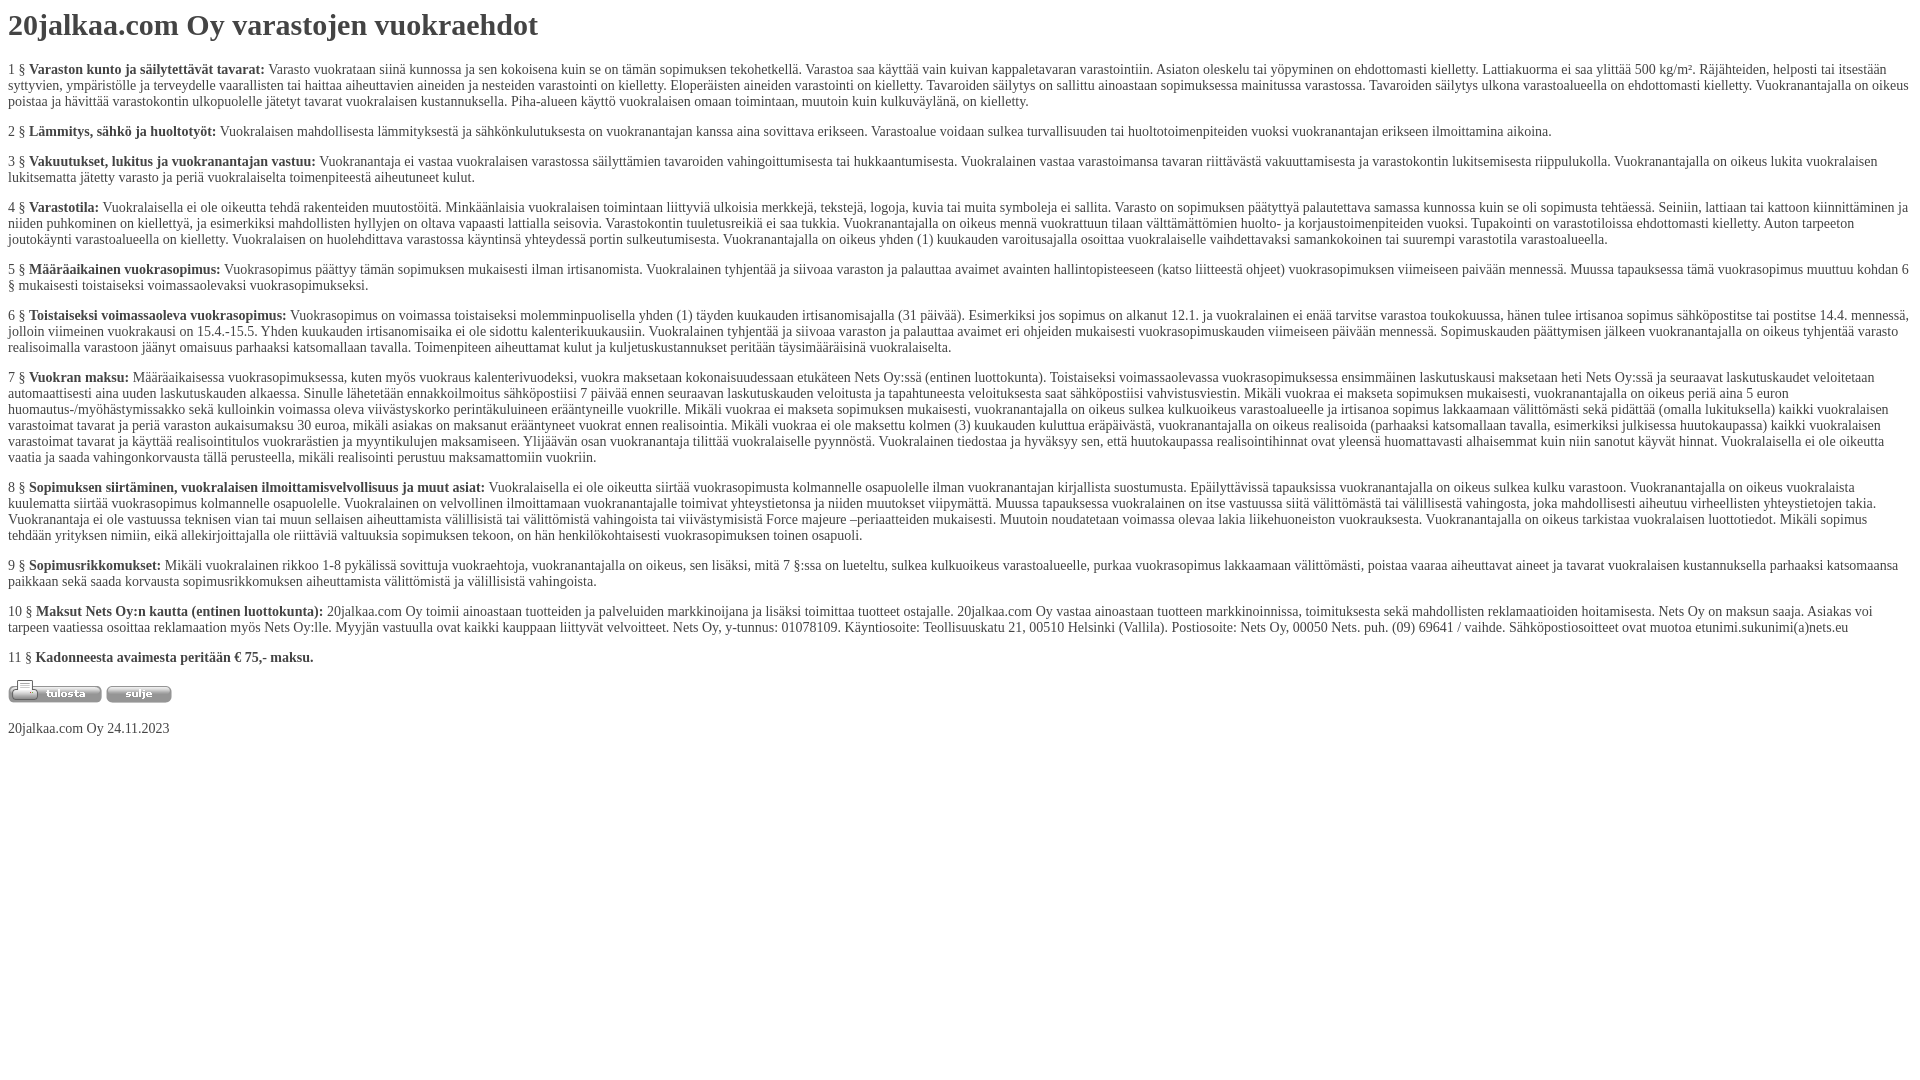 Image resolution: width=1920 pixels, height=1080 pixels. Describe the element at coordinates (55, 692) in the screenshot. I see `Tulosta` at that location.